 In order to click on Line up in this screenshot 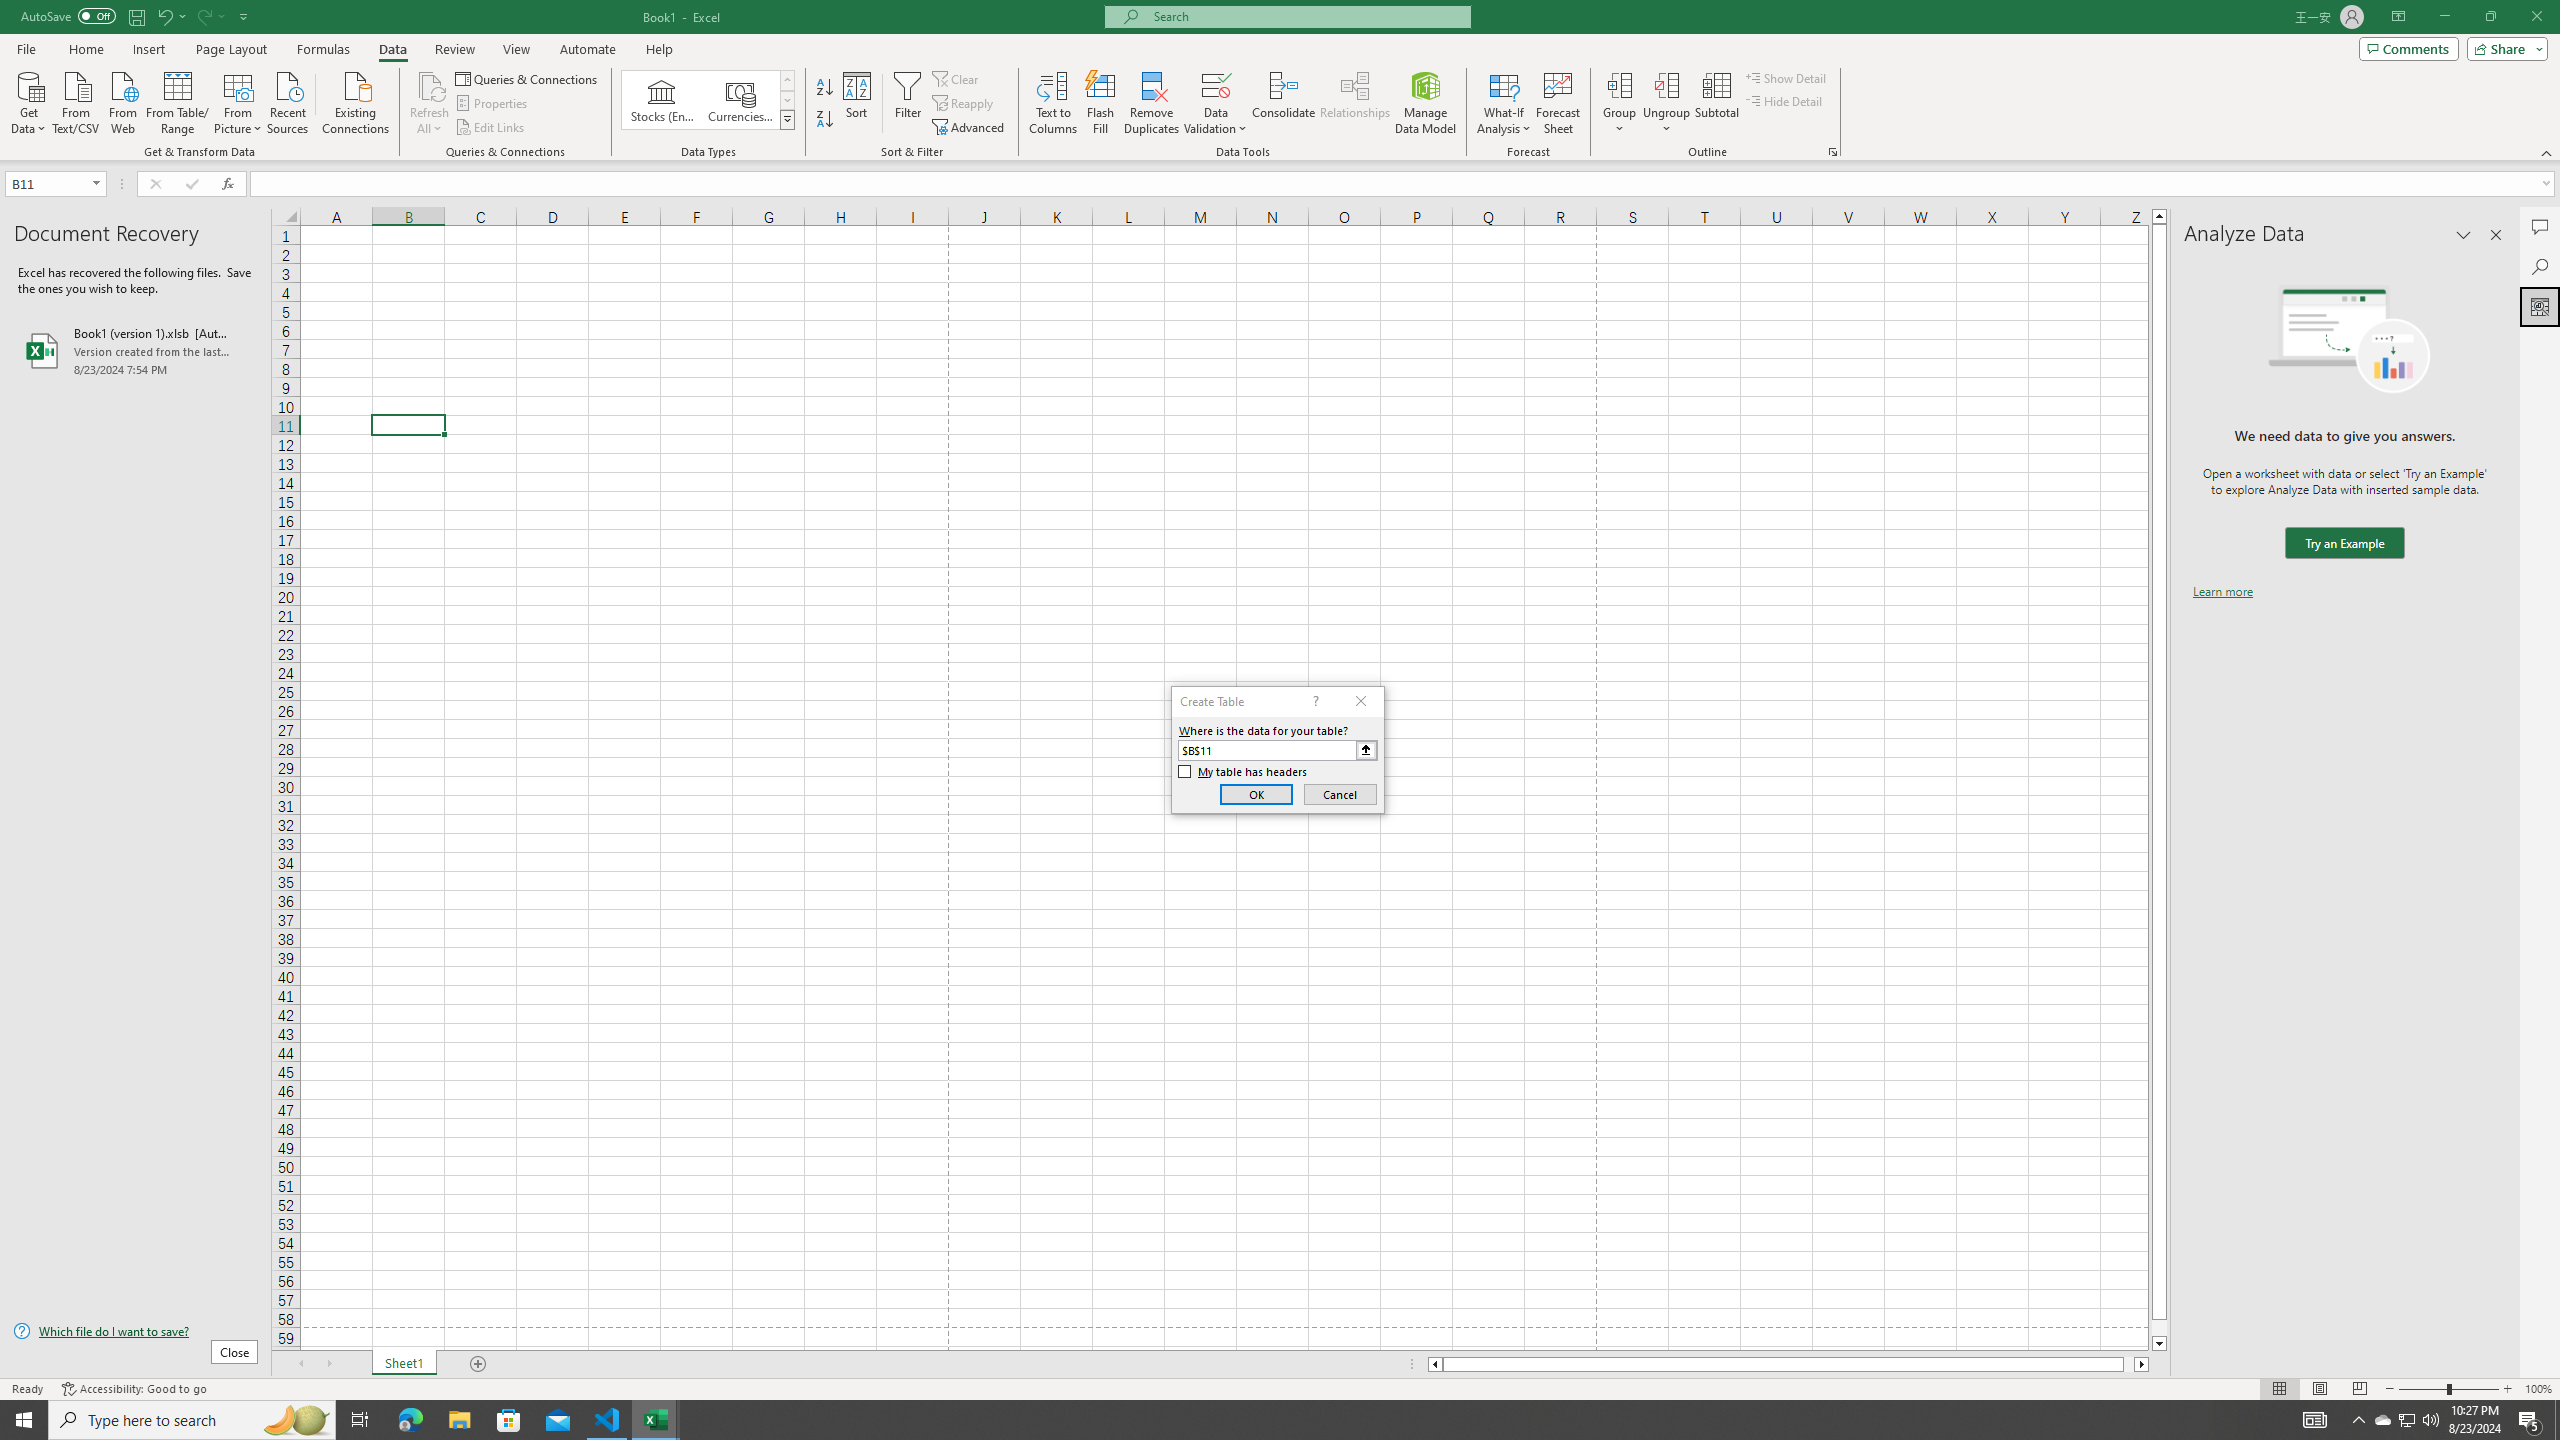, I will do `click(2159, 216)`.